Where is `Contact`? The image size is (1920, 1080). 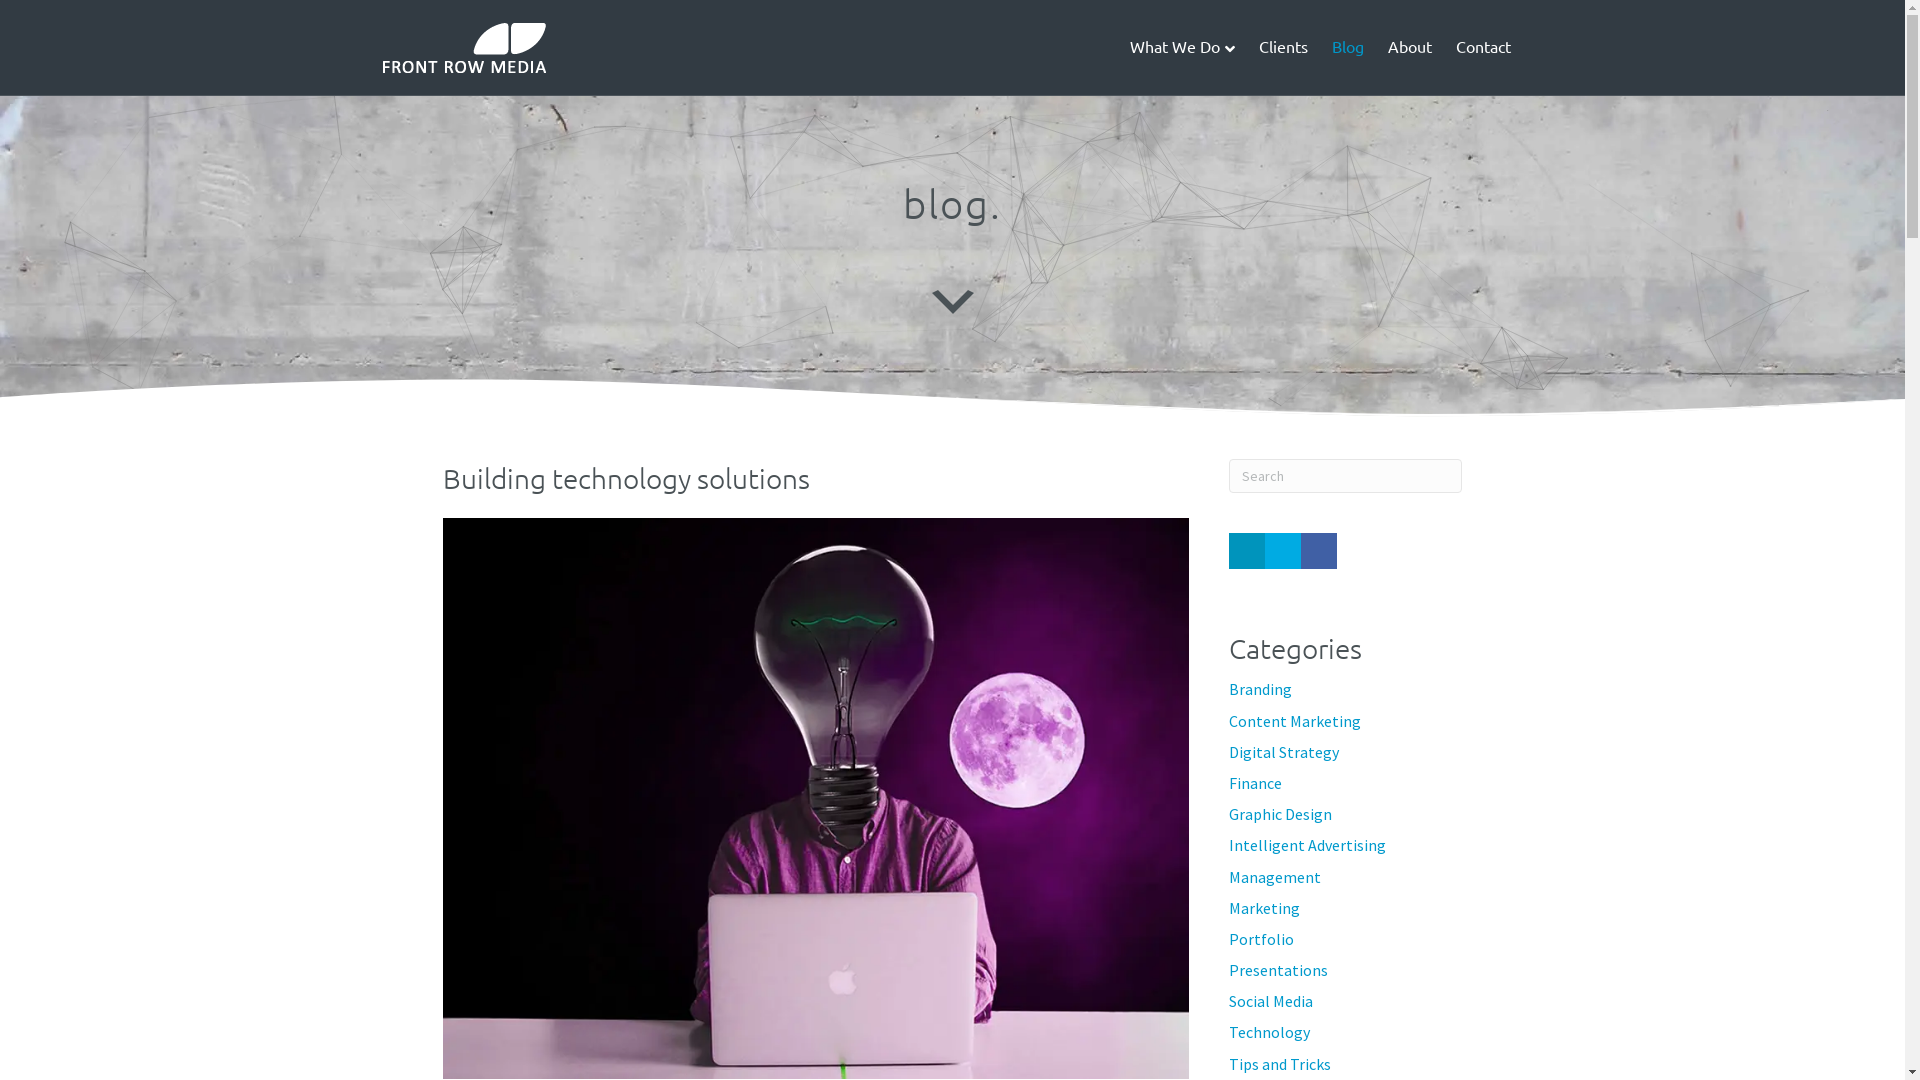
Contact is located at coordinates (1484, 46).